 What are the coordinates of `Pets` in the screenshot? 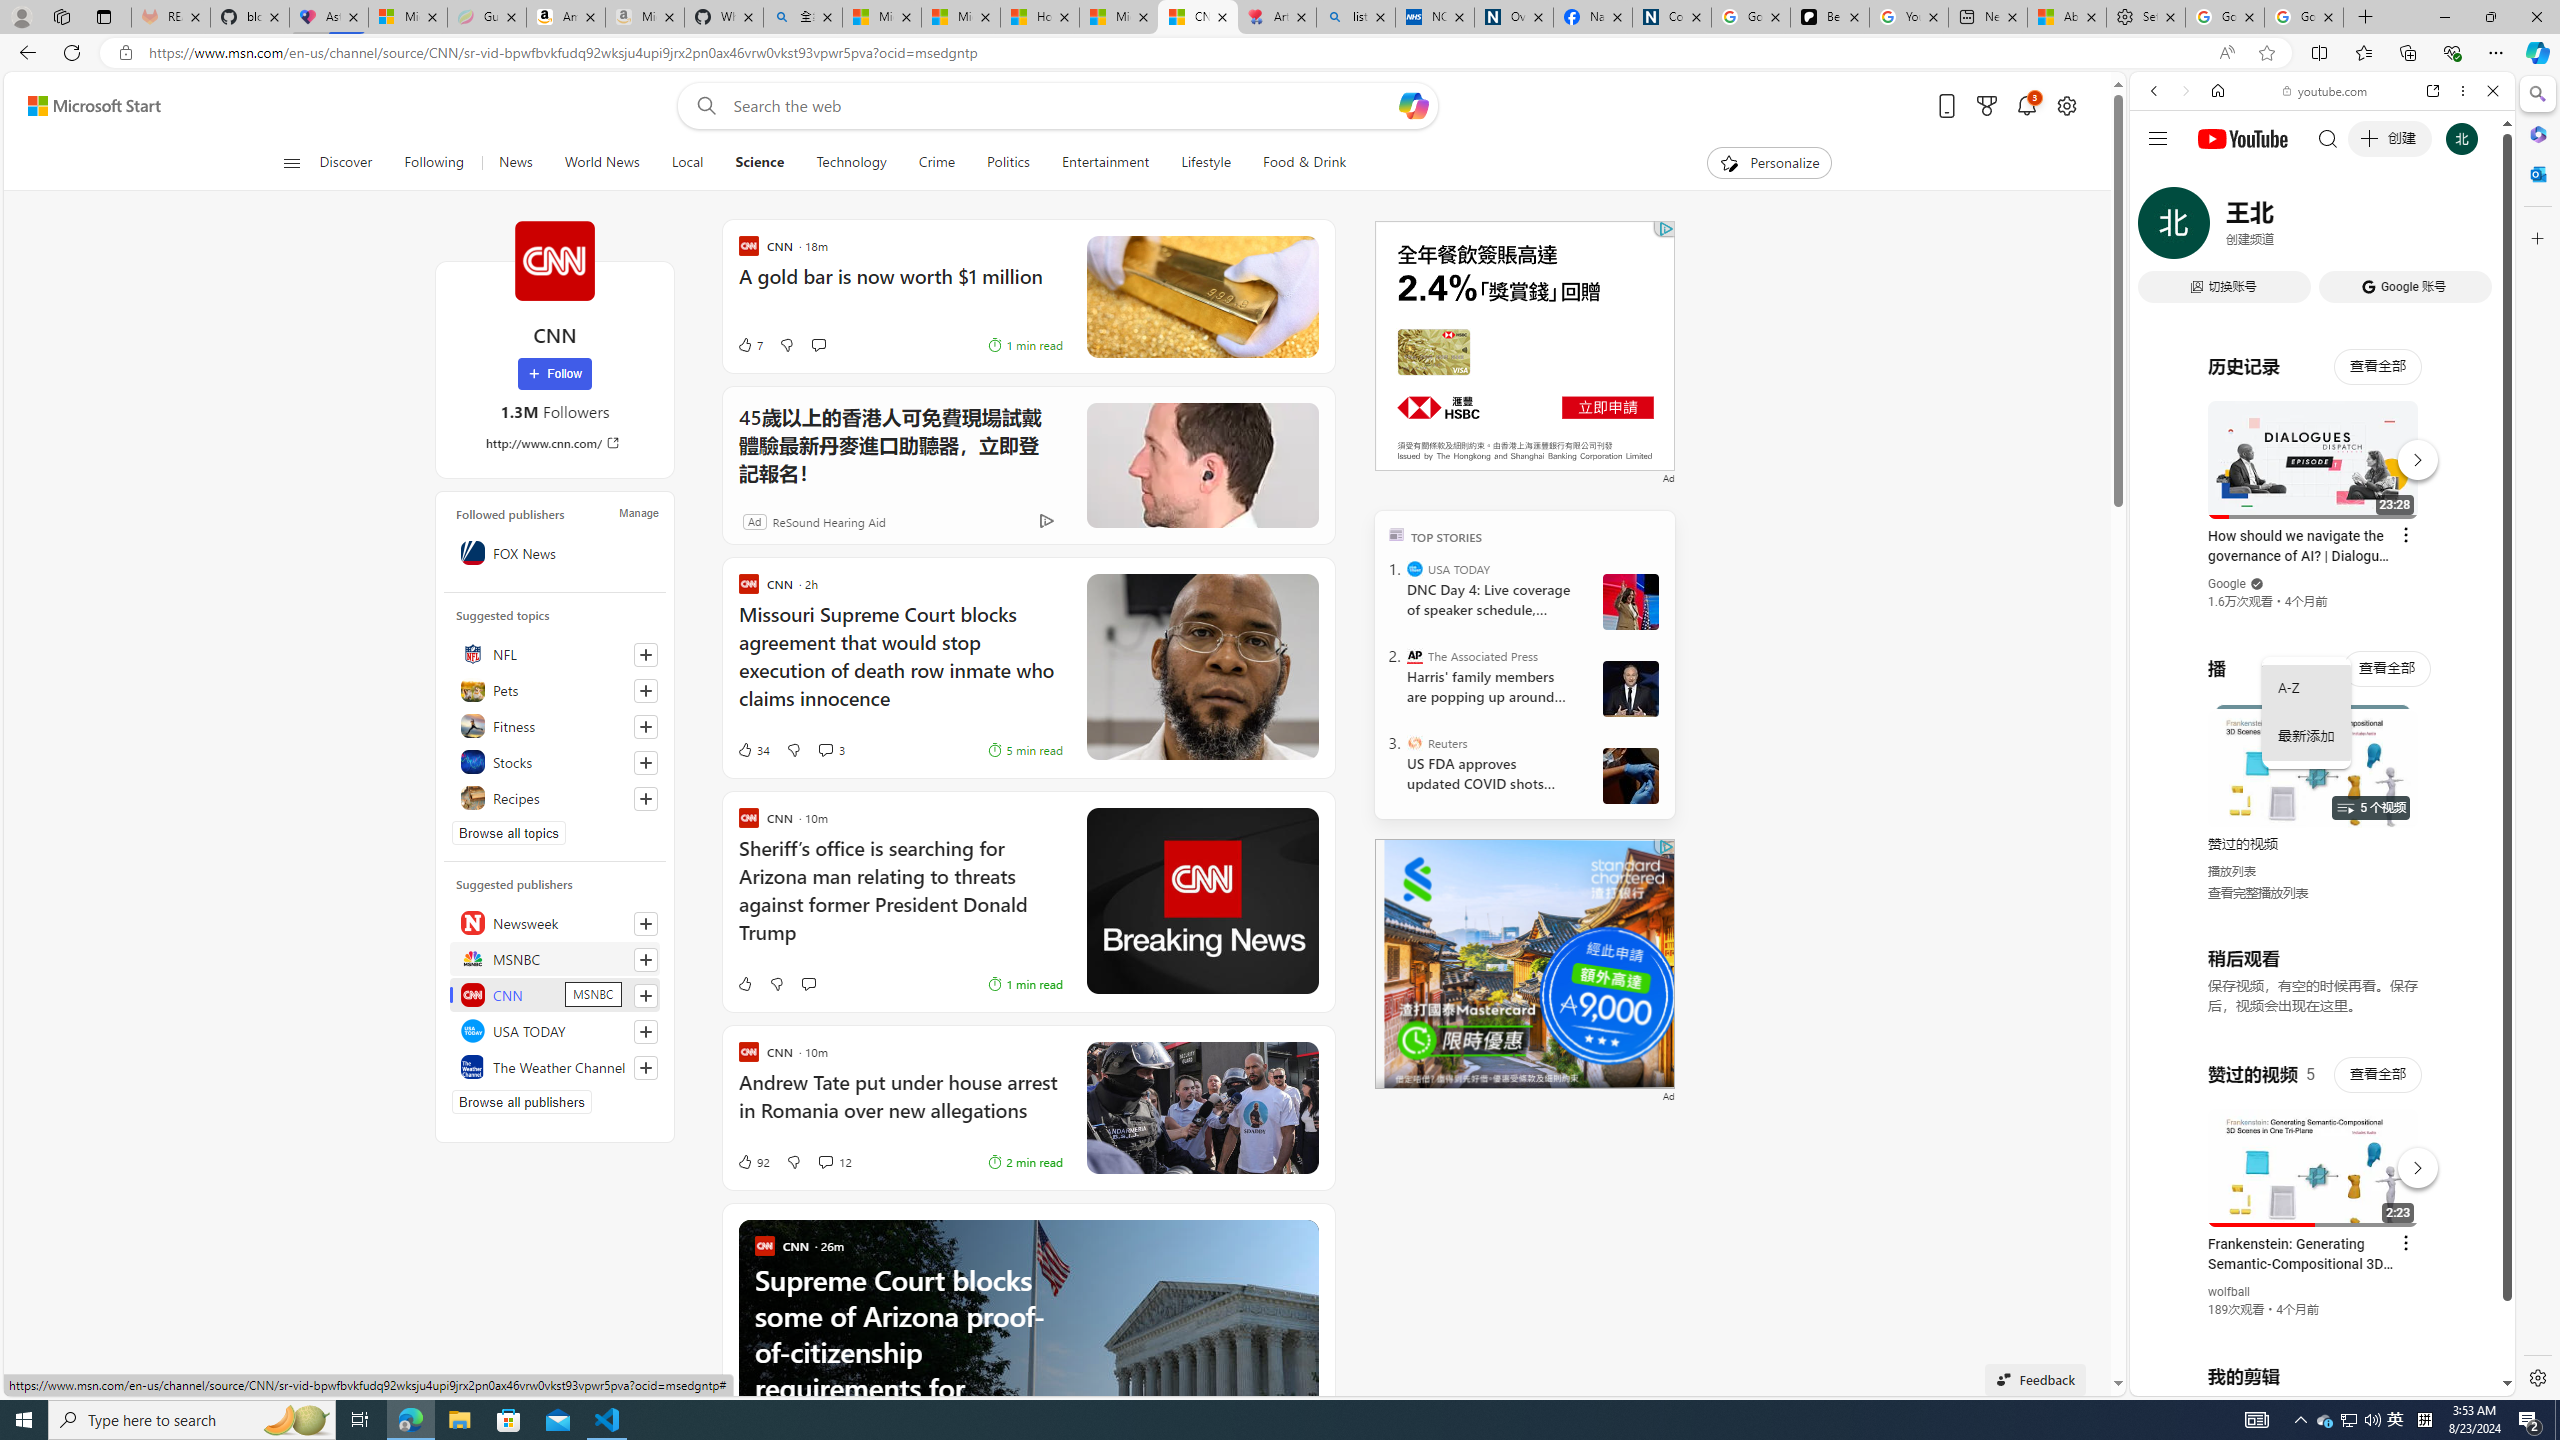 It's located at (555, 690).